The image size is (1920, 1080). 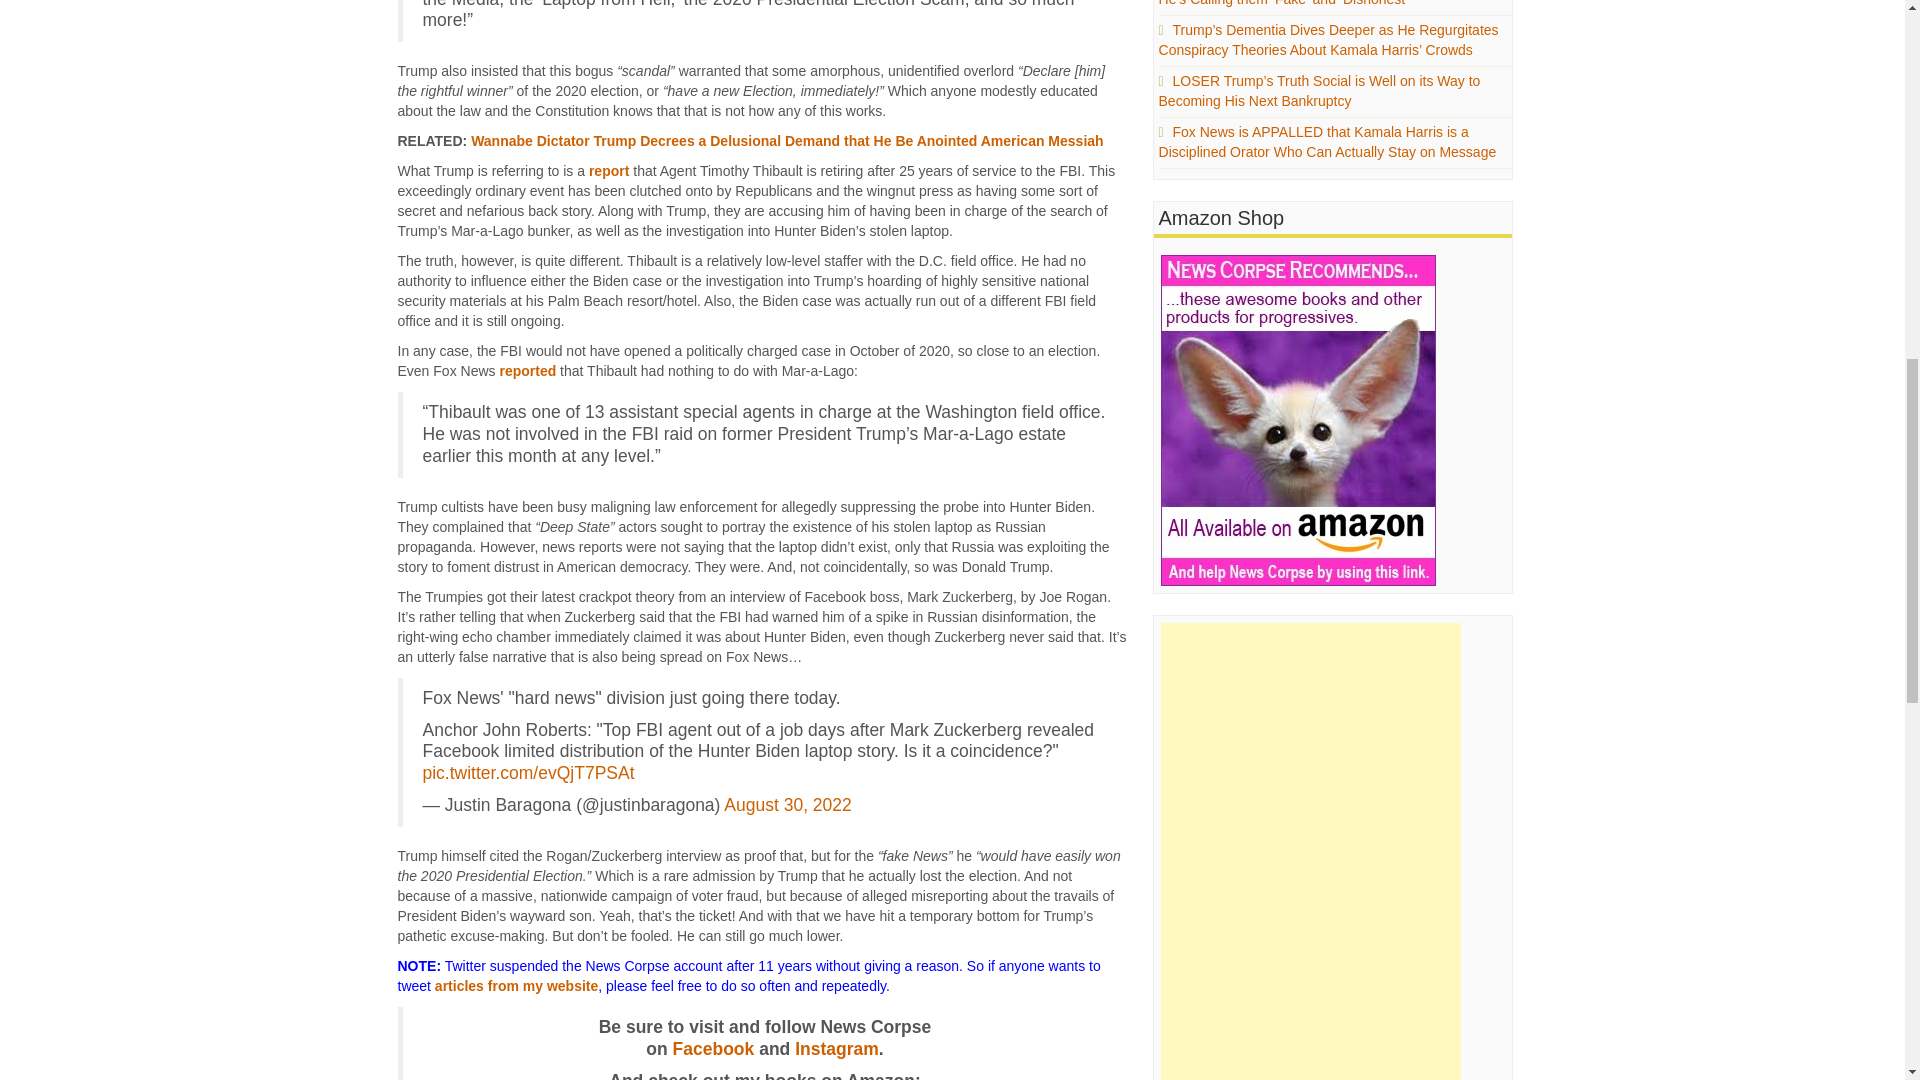 What do you see at coordinates (609, 171) in the screenshot?
I see `report` at bounding box center [609, 171].